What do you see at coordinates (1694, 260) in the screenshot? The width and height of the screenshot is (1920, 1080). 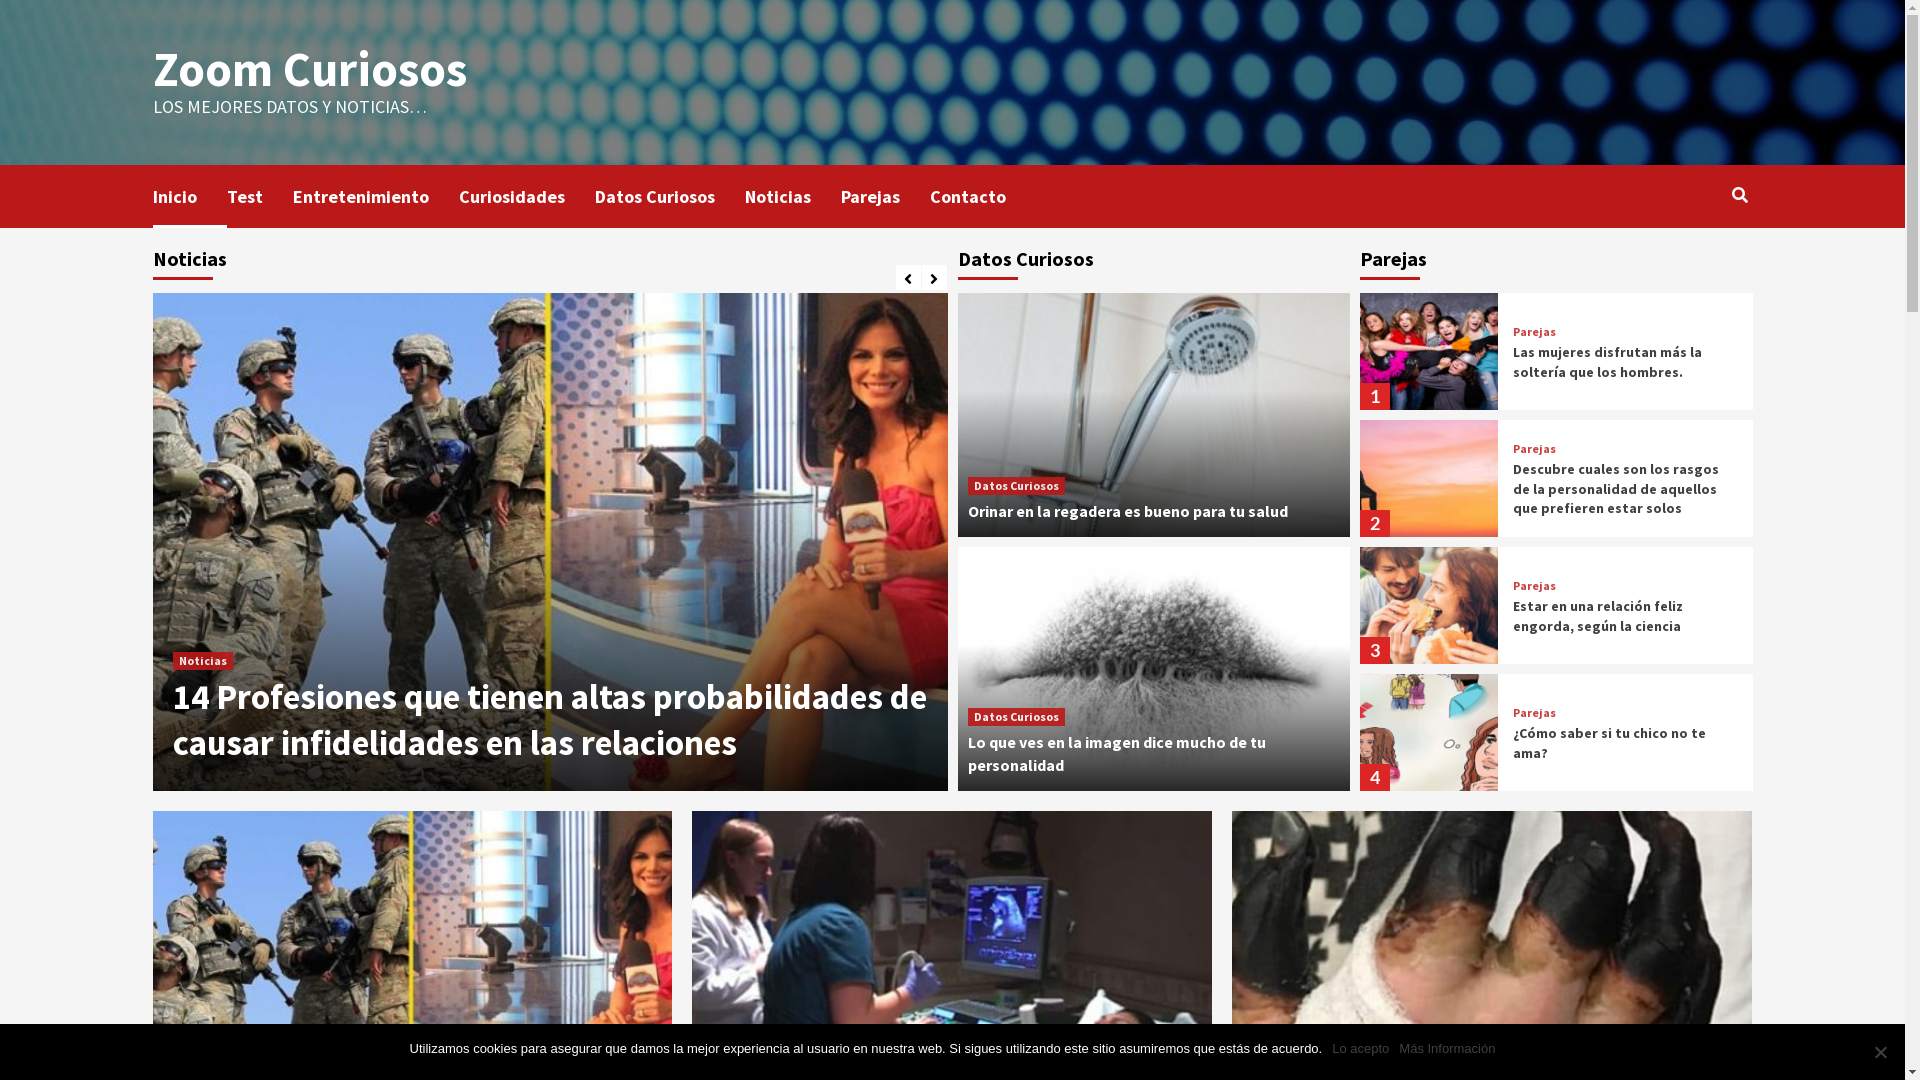 I see `Buscar` at bounding box center [1694, 260].